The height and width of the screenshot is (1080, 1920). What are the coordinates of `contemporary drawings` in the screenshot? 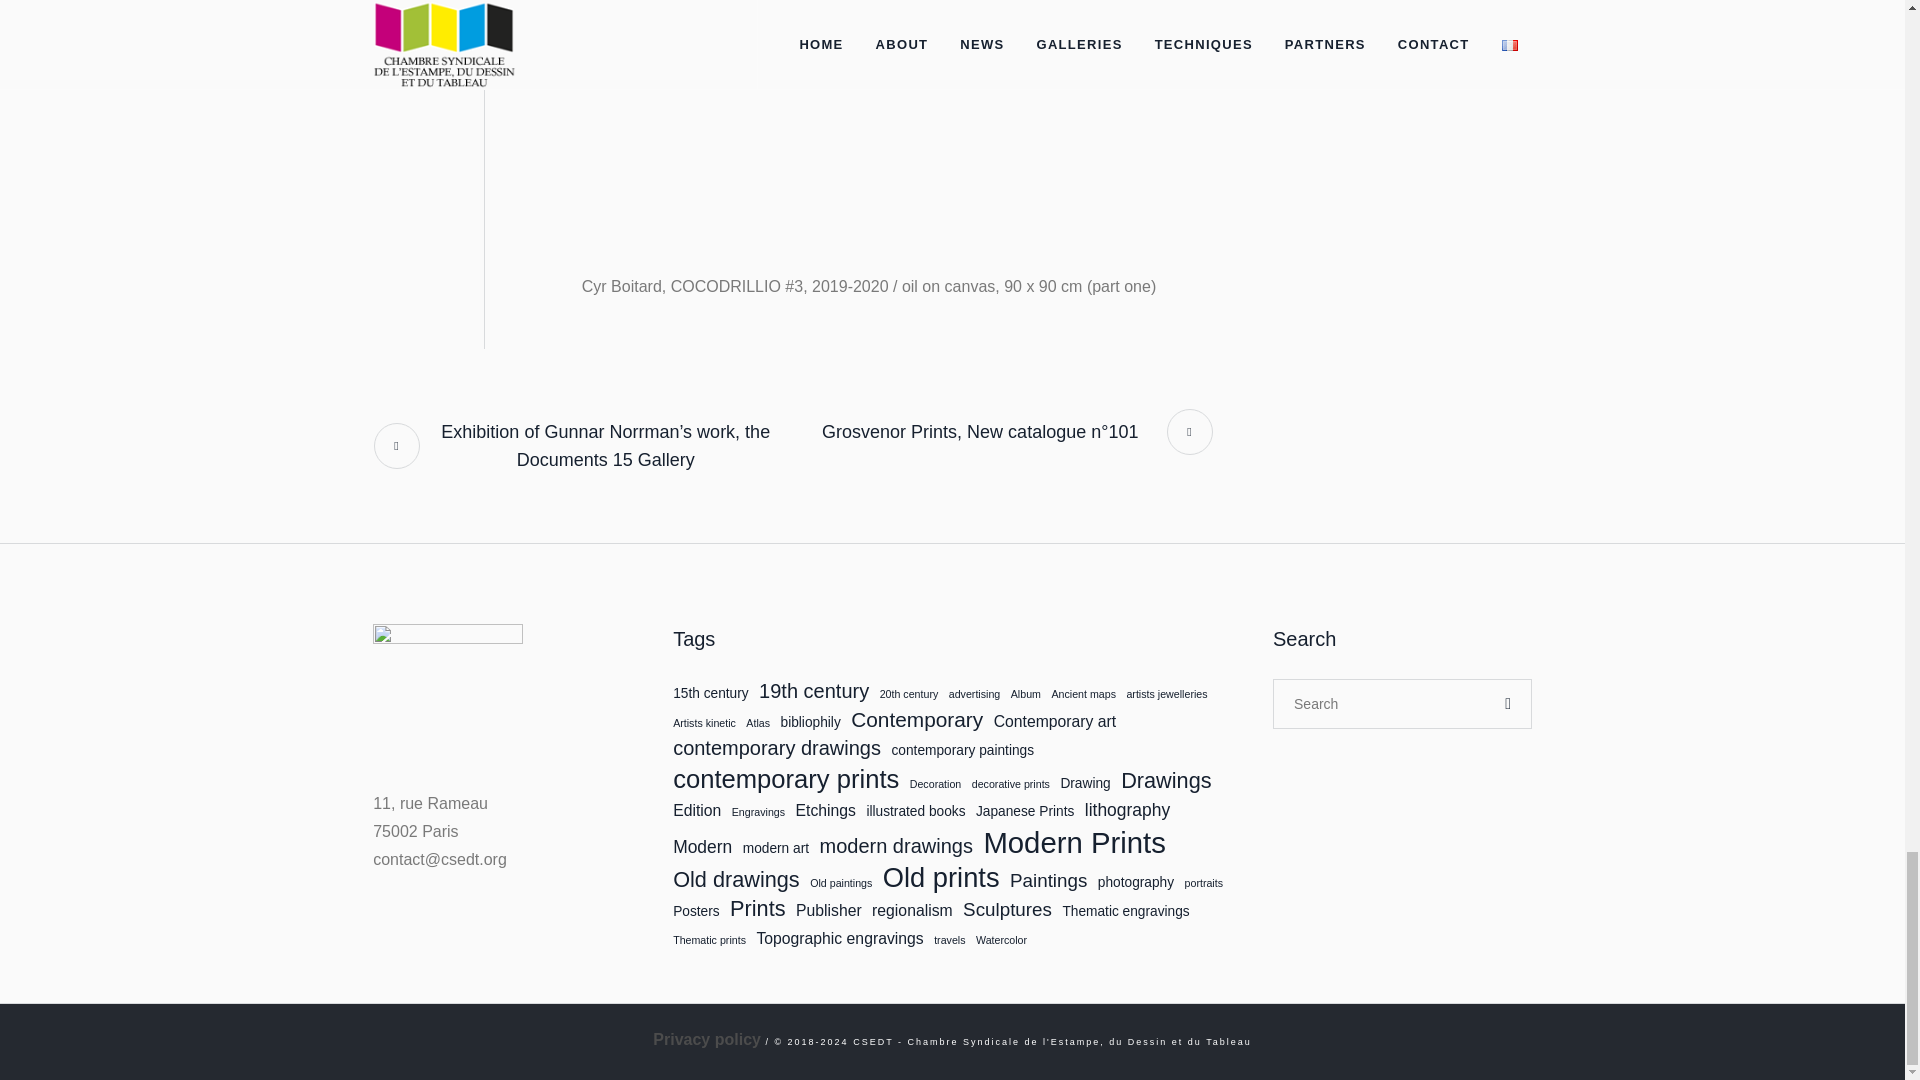 It's located at (777, 748).